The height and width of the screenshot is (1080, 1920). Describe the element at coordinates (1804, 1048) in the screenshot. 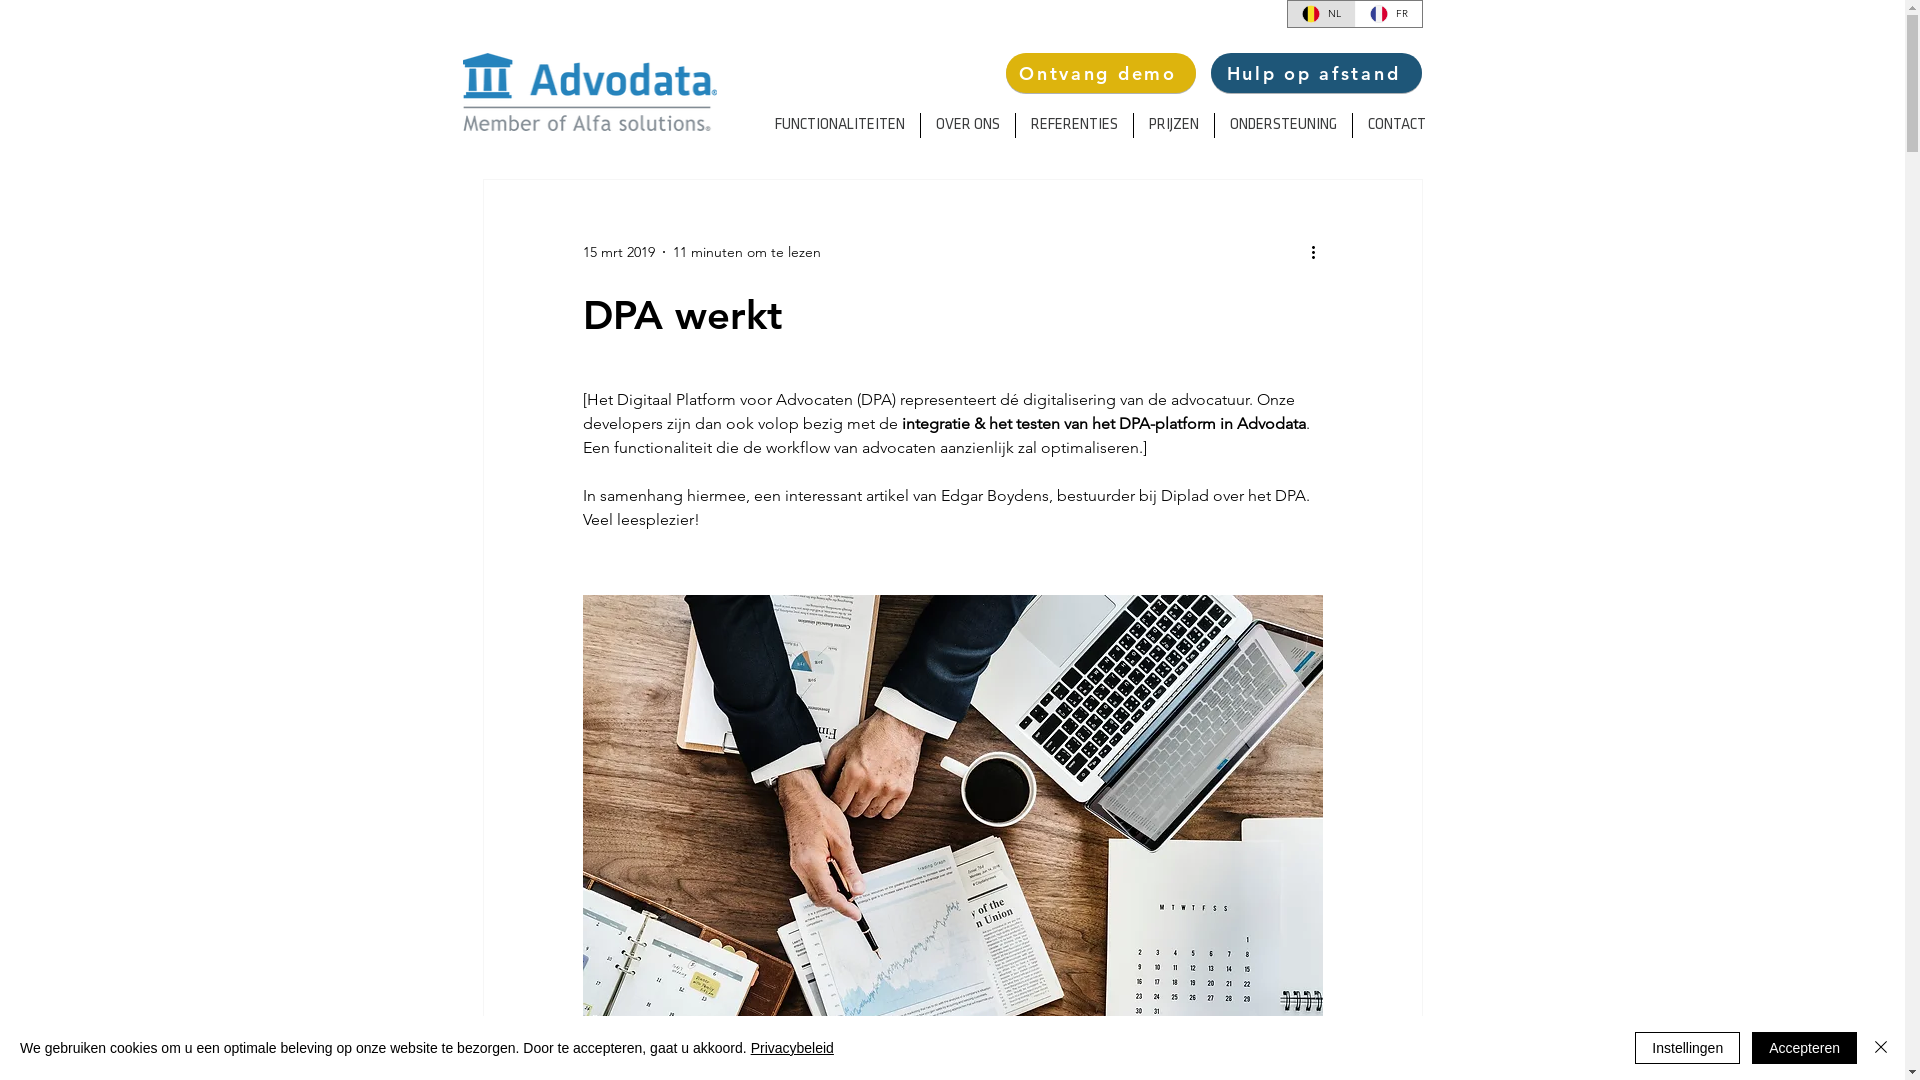

I see `Accepteren` at that location.